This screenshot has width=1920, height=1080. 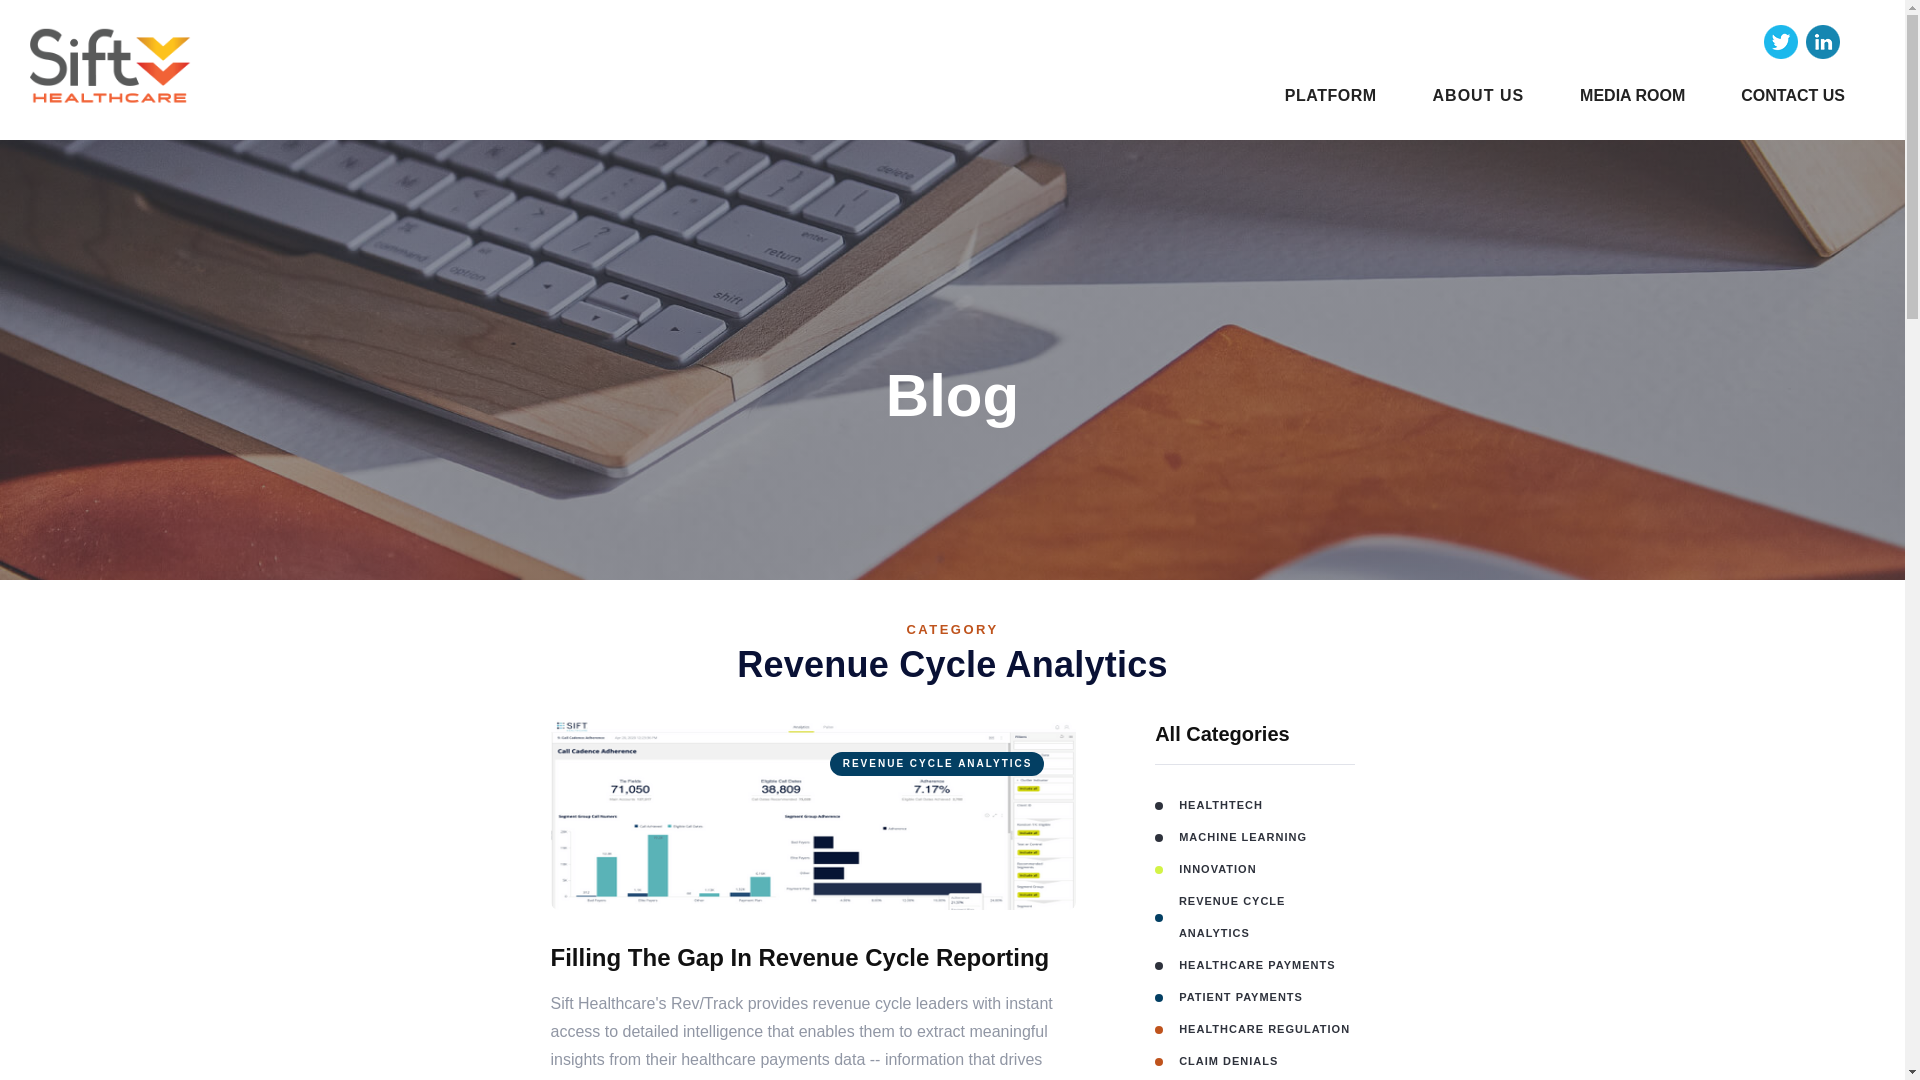 I want to click on INNOVATION, so click(x=1254, y=868).